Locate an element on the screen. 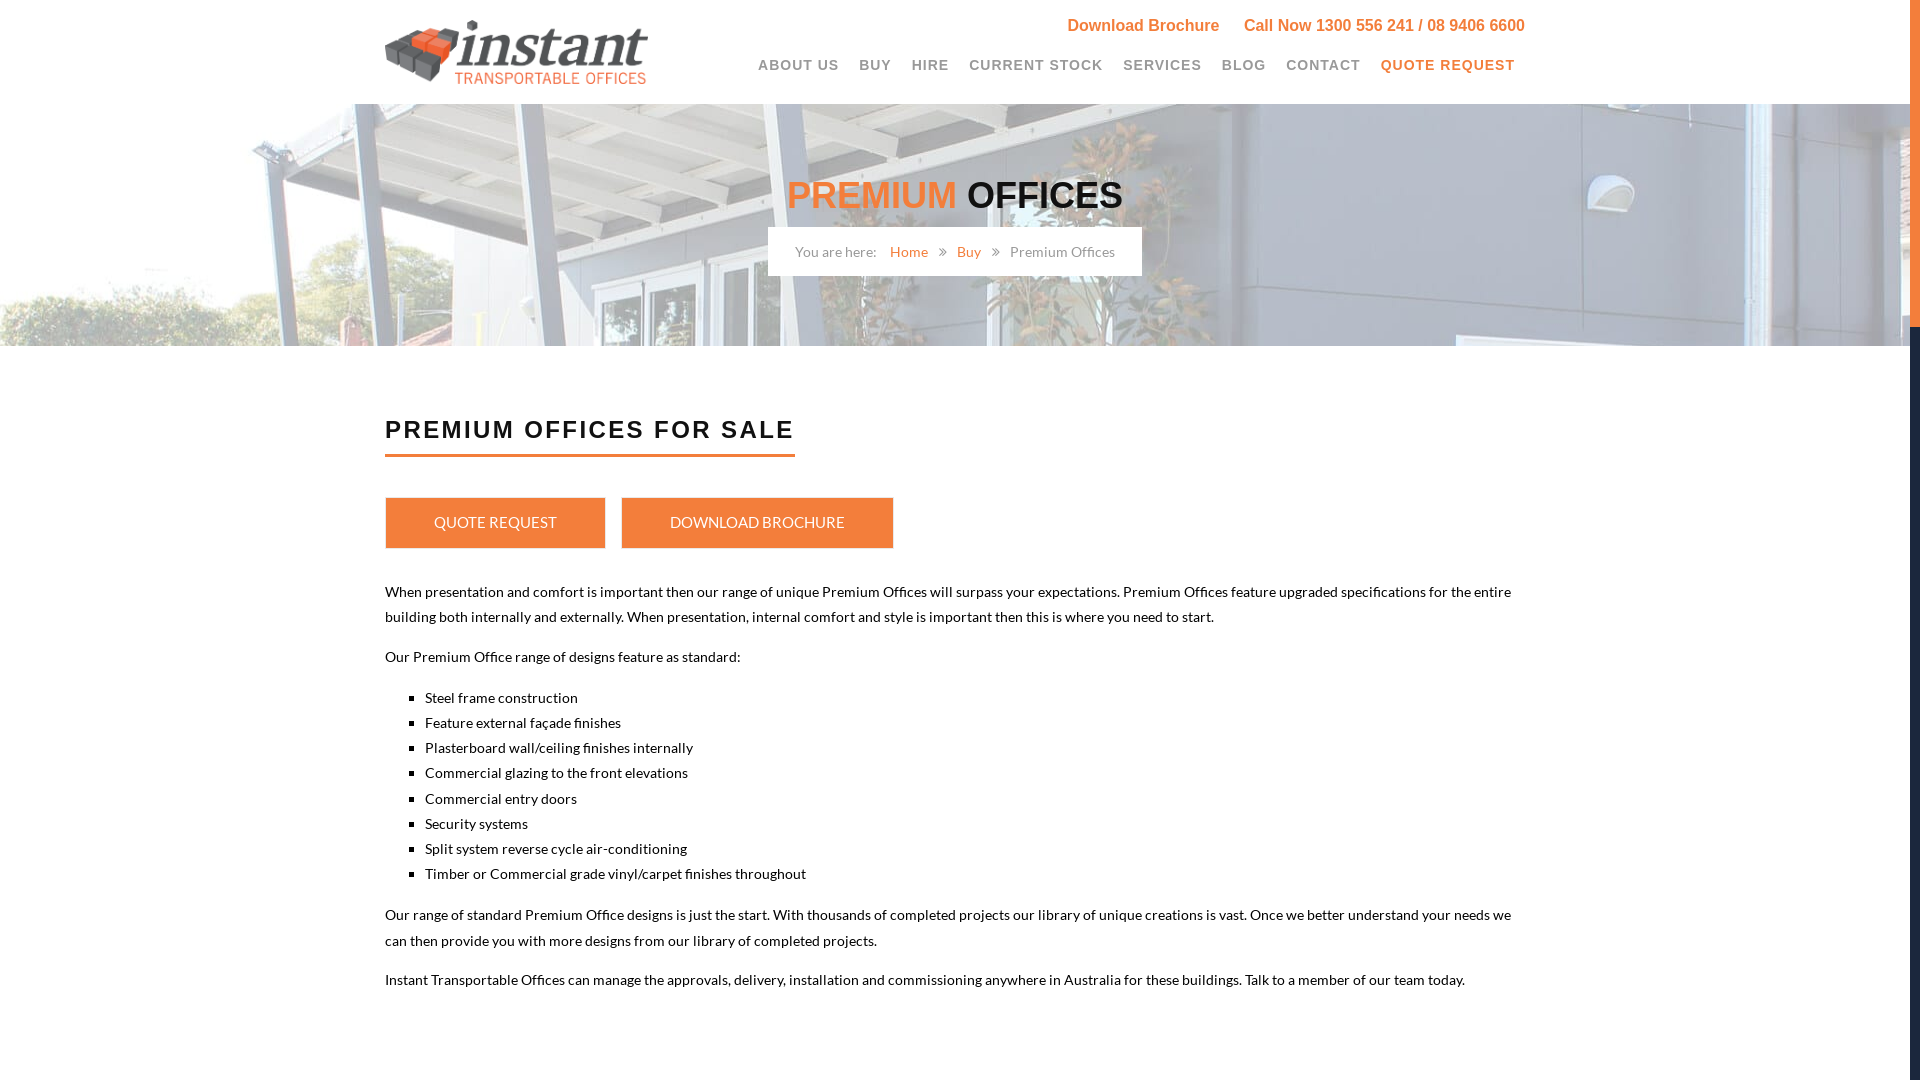 The image size is (1920, 1080). Call Now 1300 556 241 is located at coordinates (1329, 26).